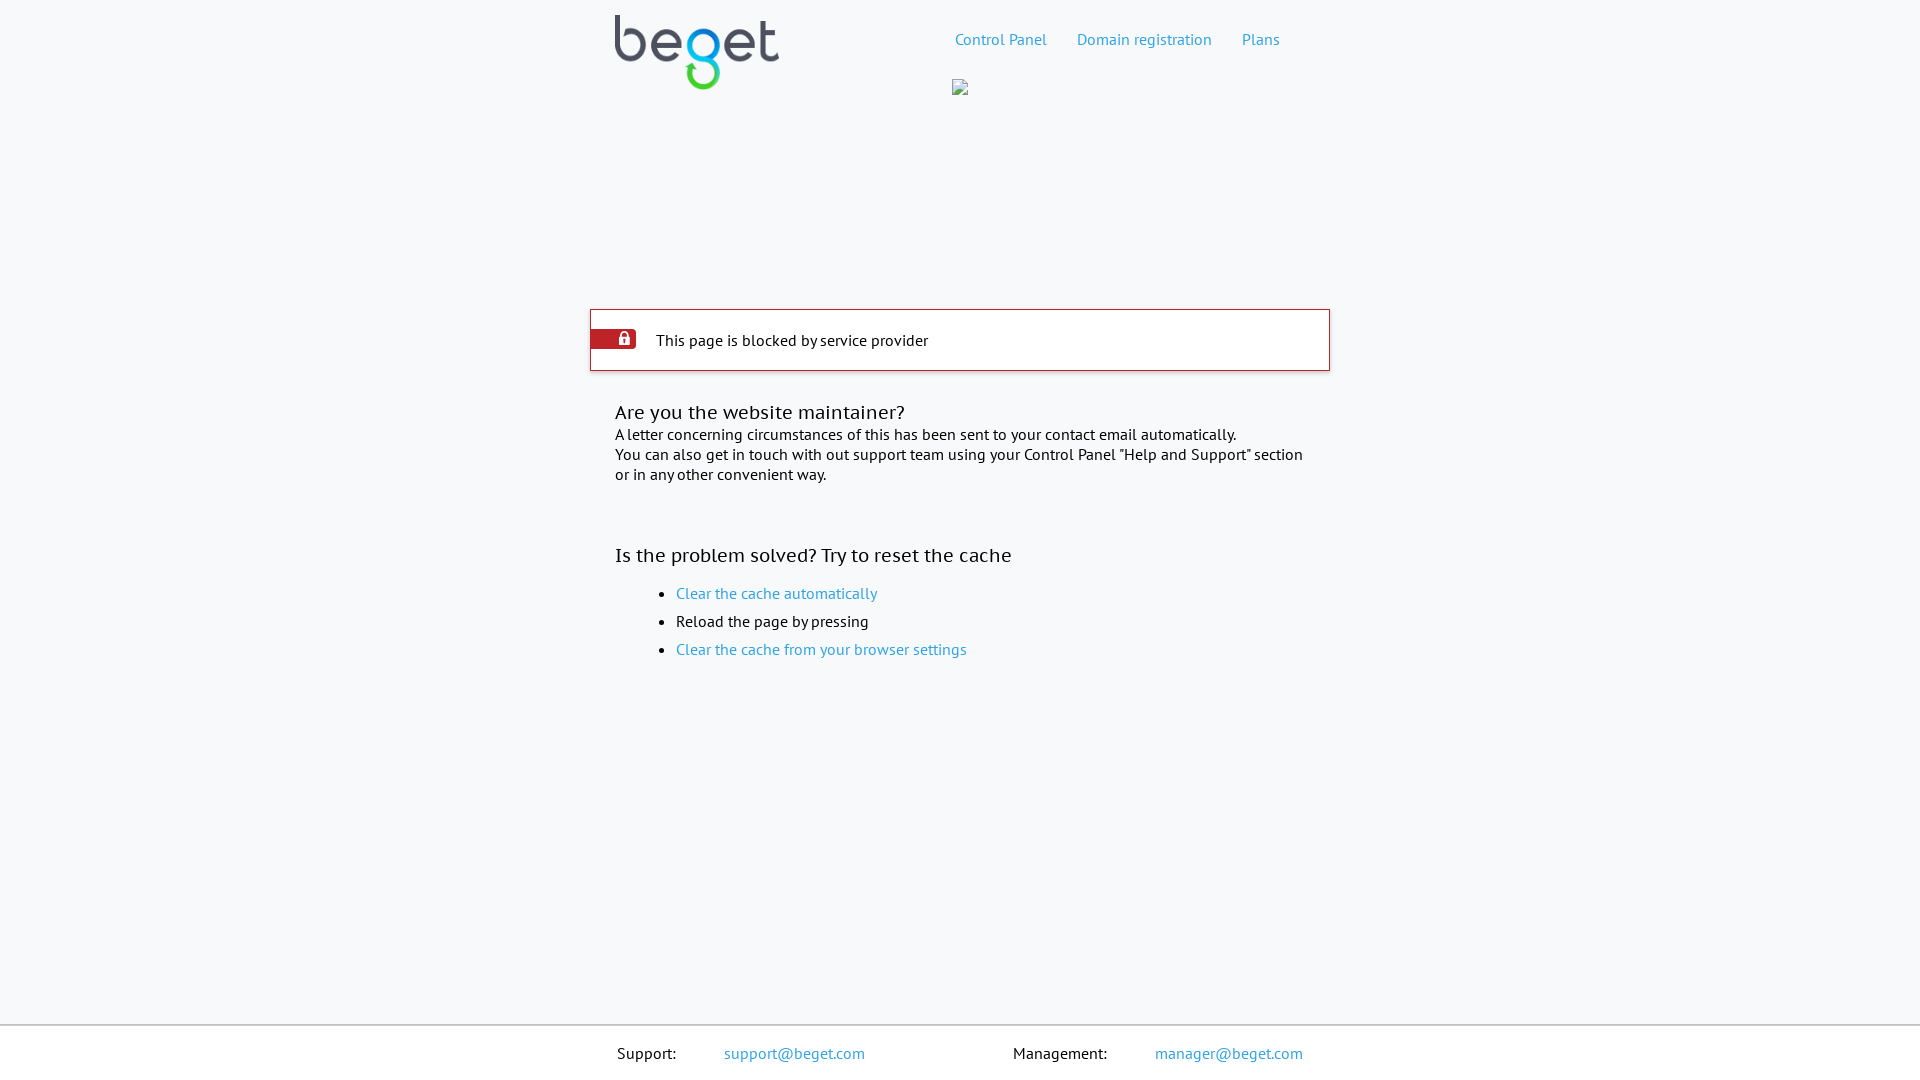  I want to click on Web hosting home page, so click(697, 69).